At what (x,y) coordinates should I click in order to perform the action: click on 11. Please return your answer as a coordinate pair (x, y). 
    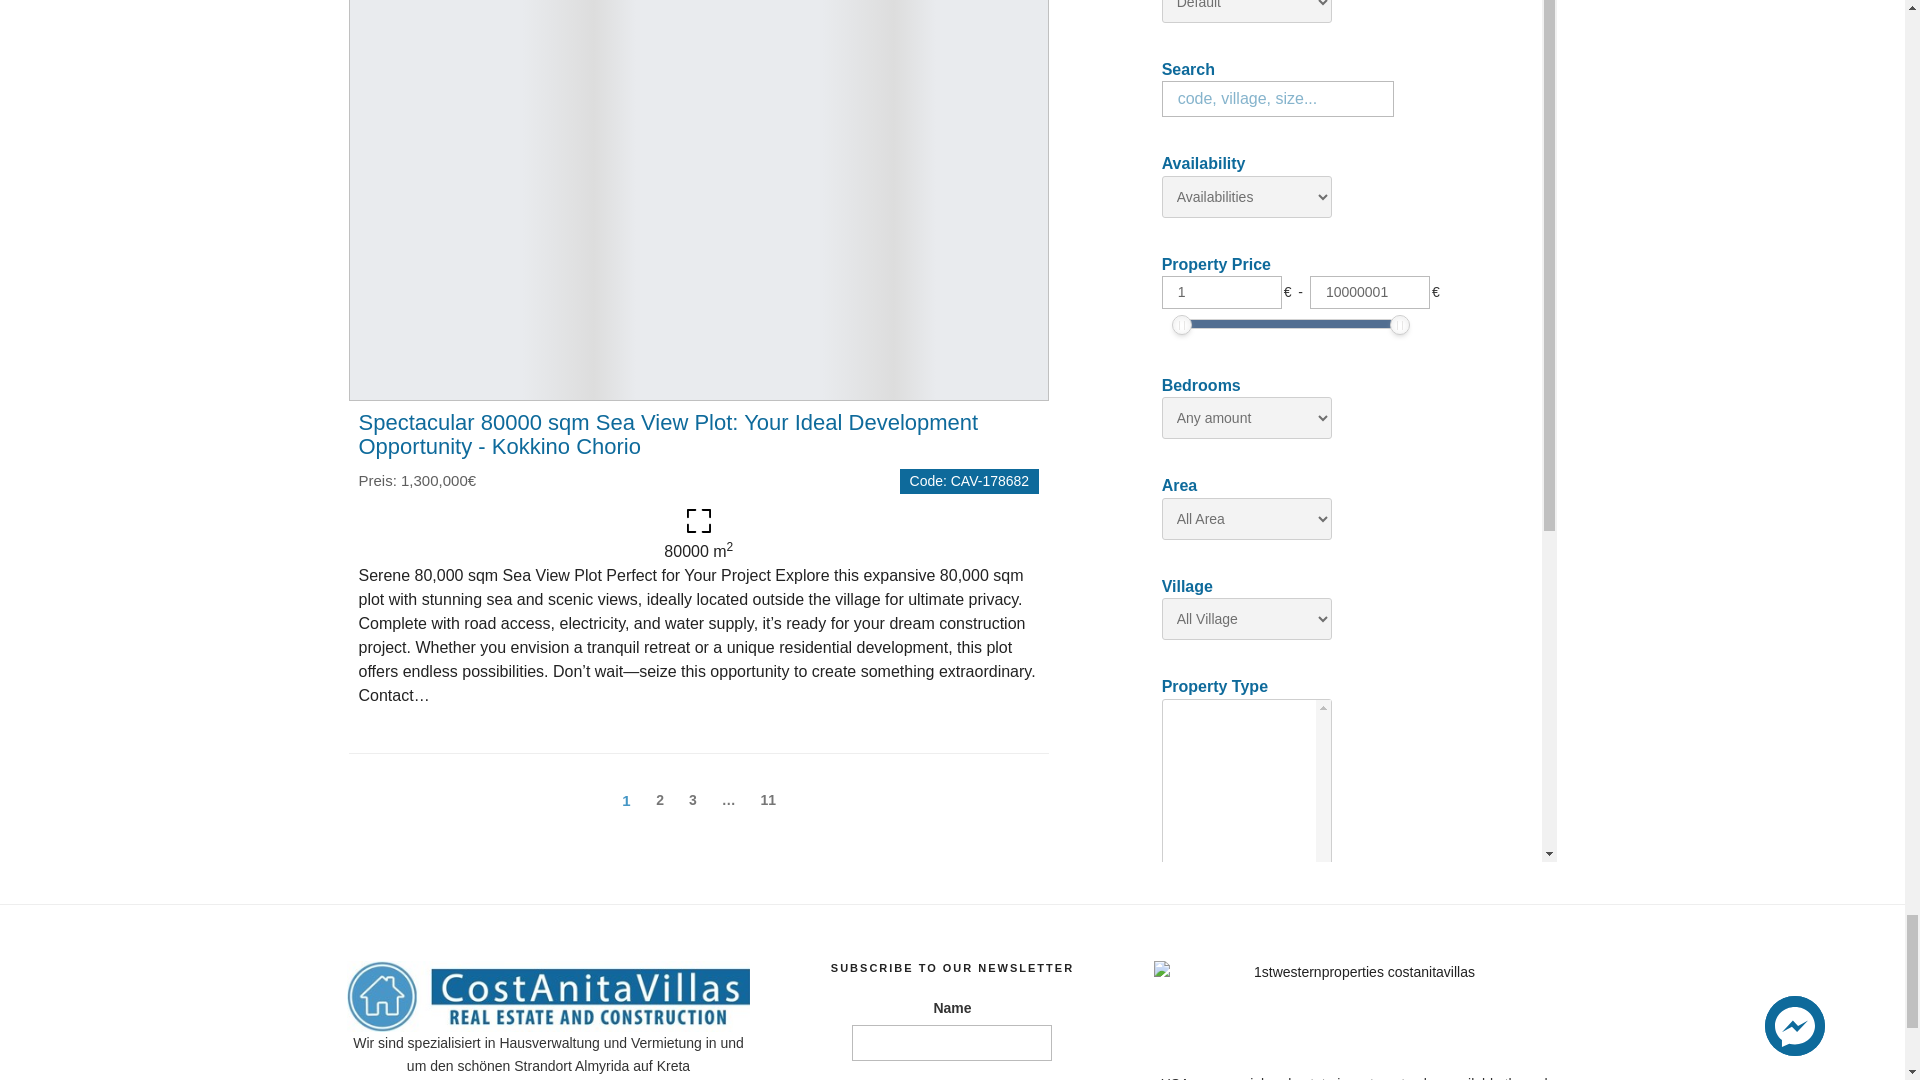
    Looking at the image, I should click on (768, 800).